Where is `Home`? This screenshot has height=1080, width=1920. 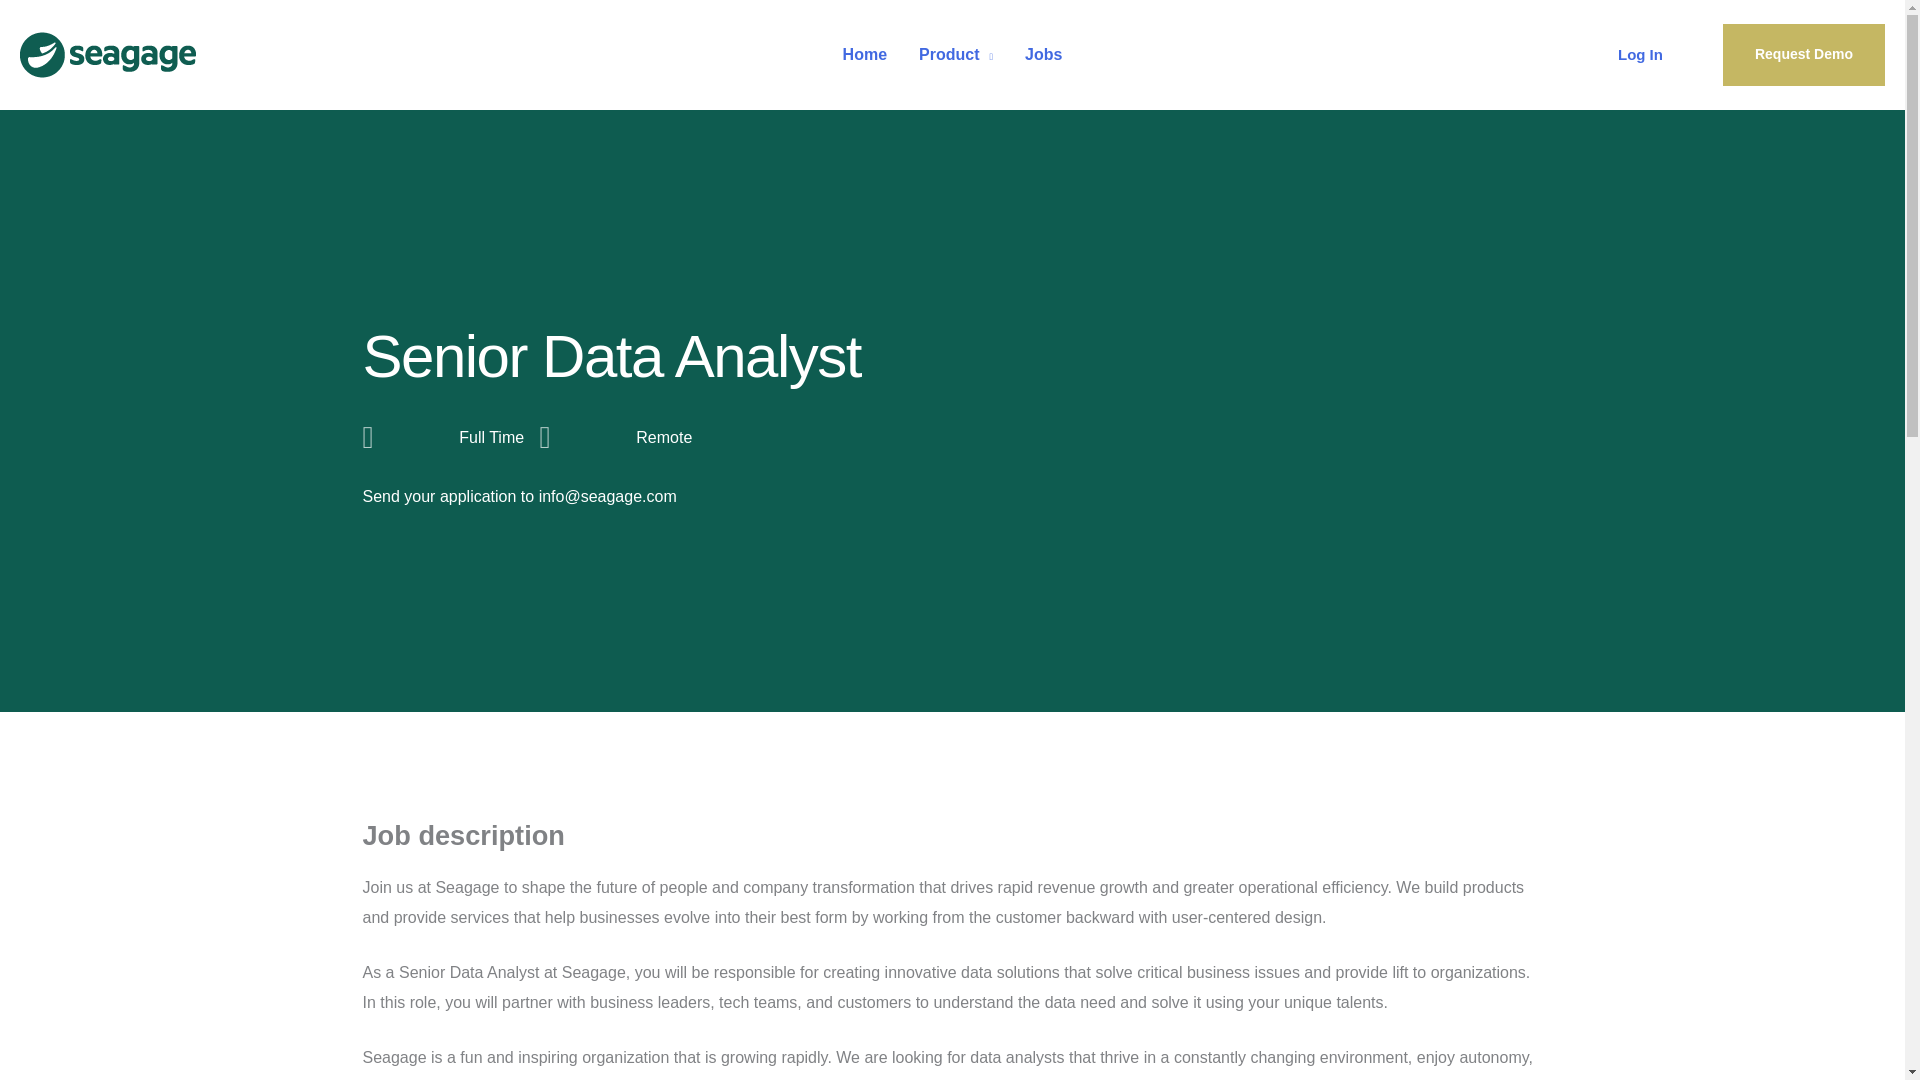
Home is located at coordinates (864, 54).